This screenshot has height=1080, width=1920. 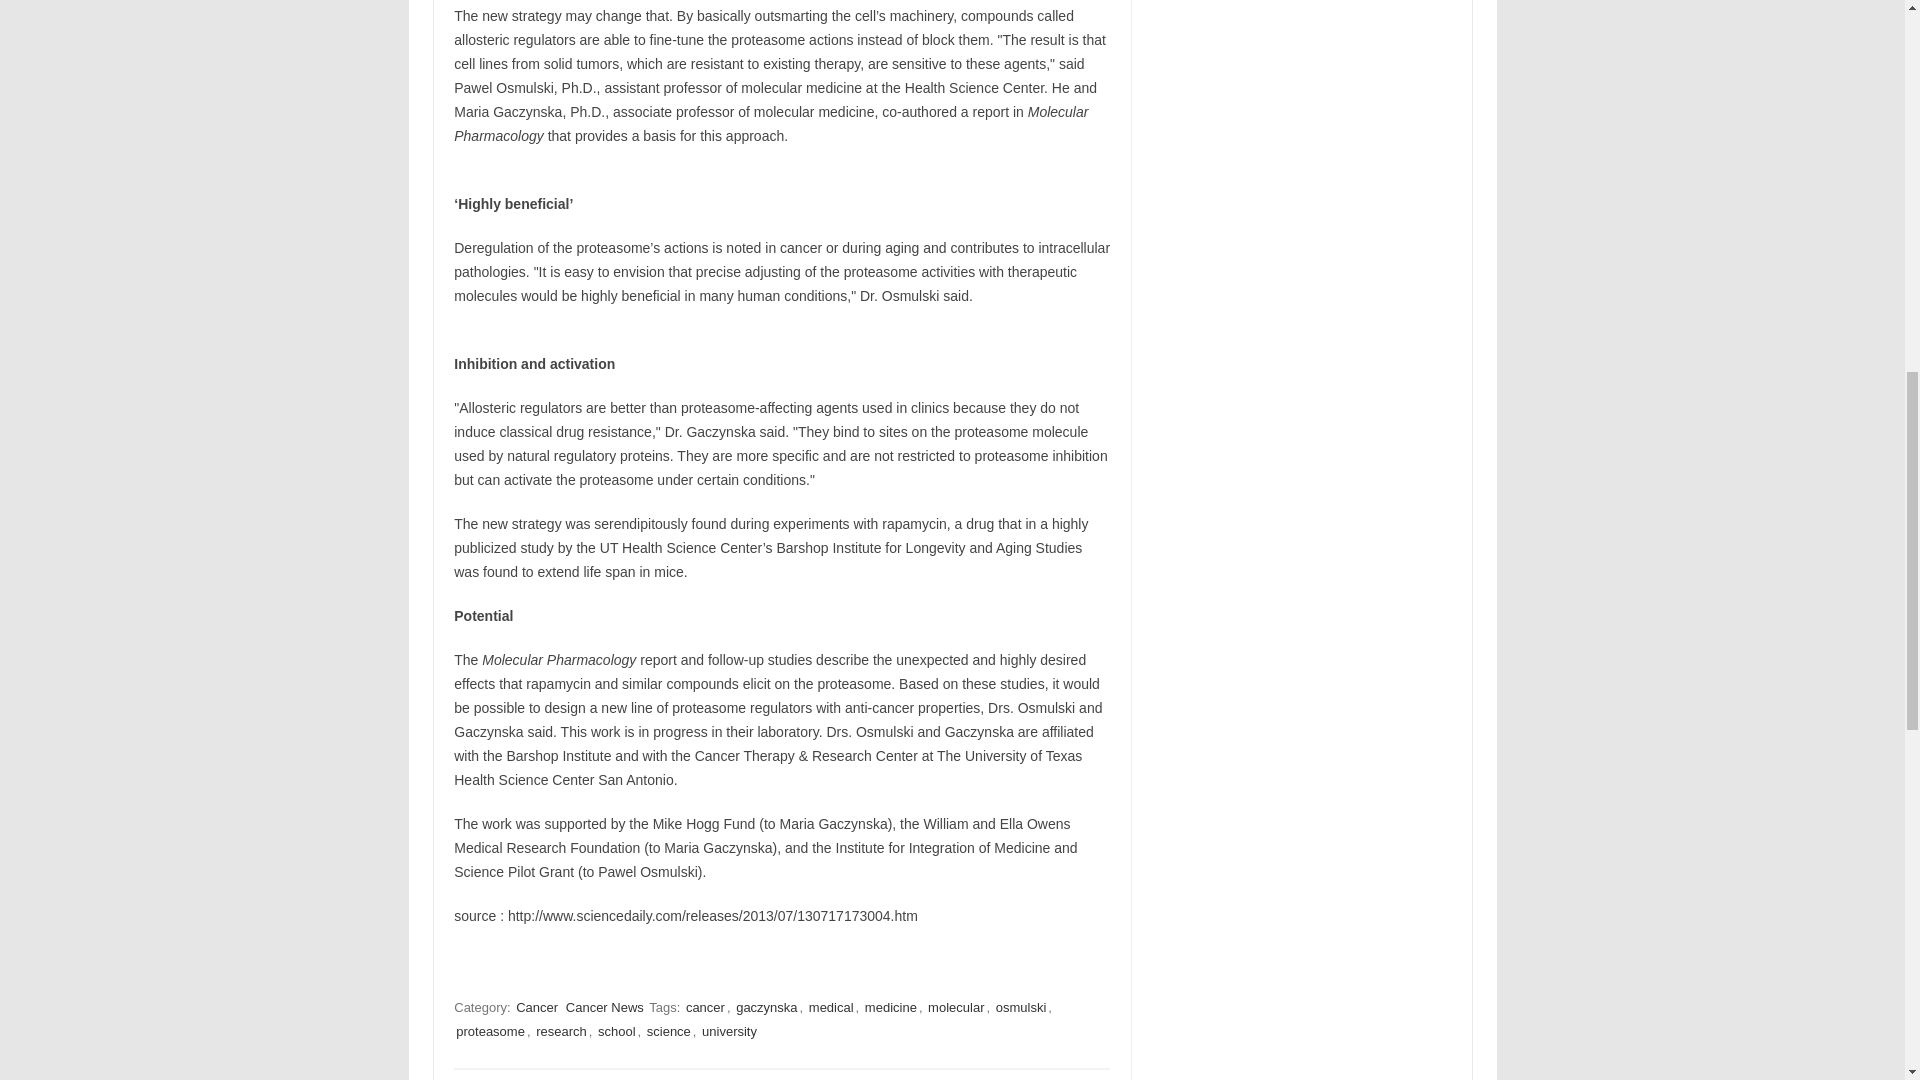 I want to click on medical, so click(x=831, y=1007).